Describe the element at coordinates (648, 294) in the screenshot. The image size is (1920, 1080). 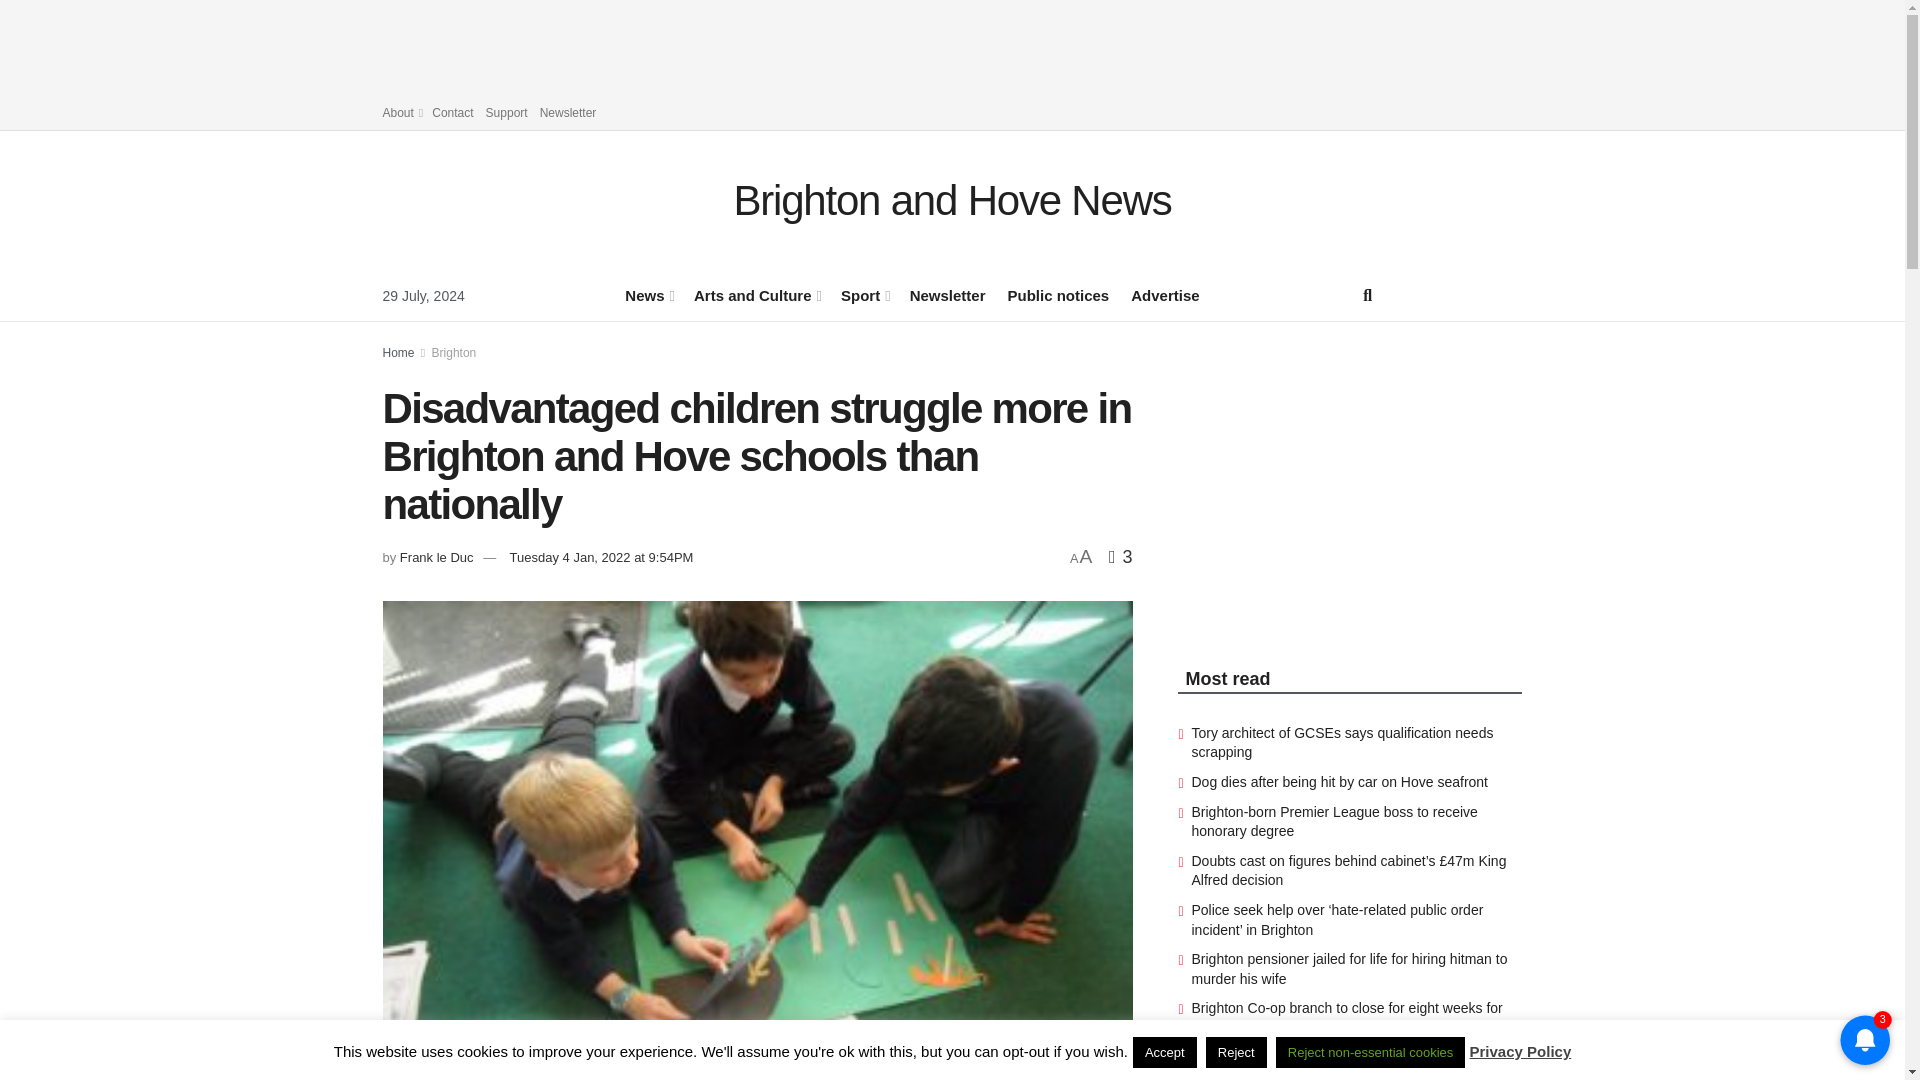
I see `News` at that location.